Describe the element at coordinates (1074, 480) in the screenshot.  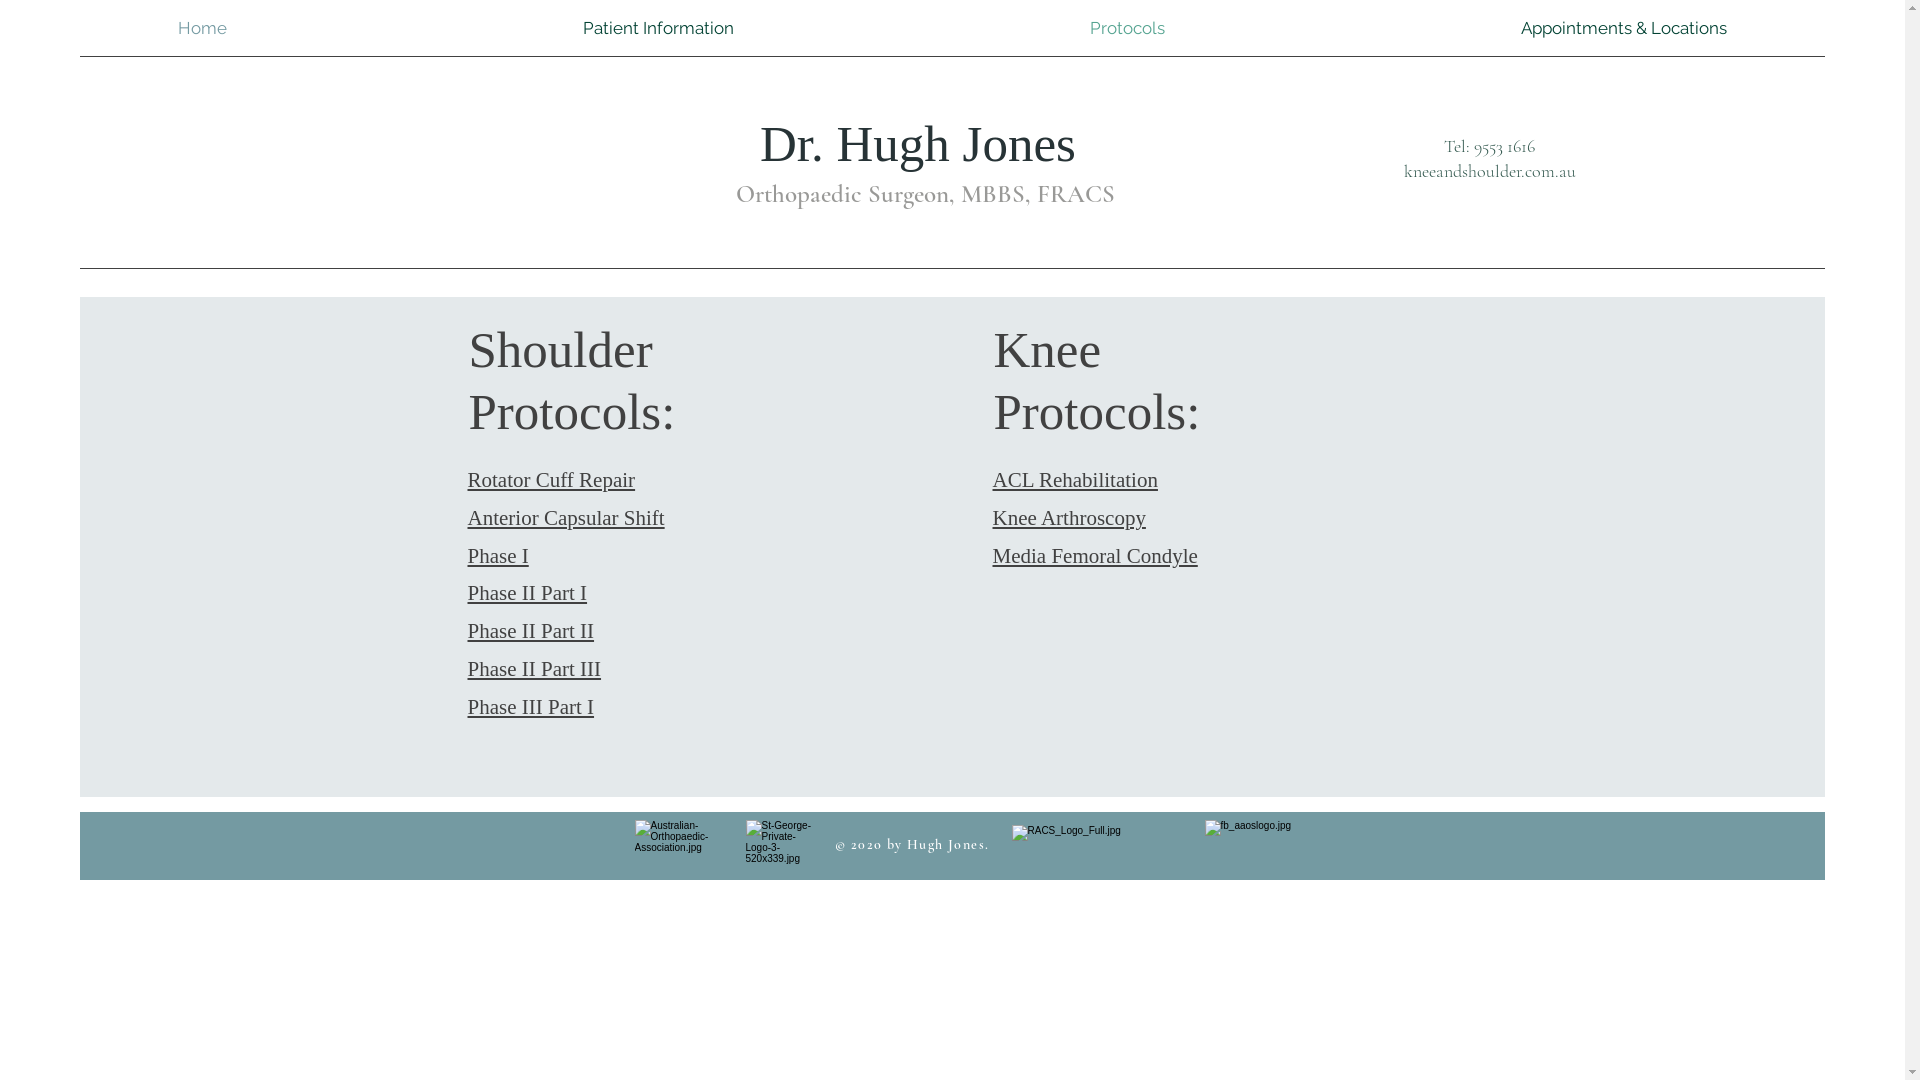
I see `ACL Rehabilitation` at that location.